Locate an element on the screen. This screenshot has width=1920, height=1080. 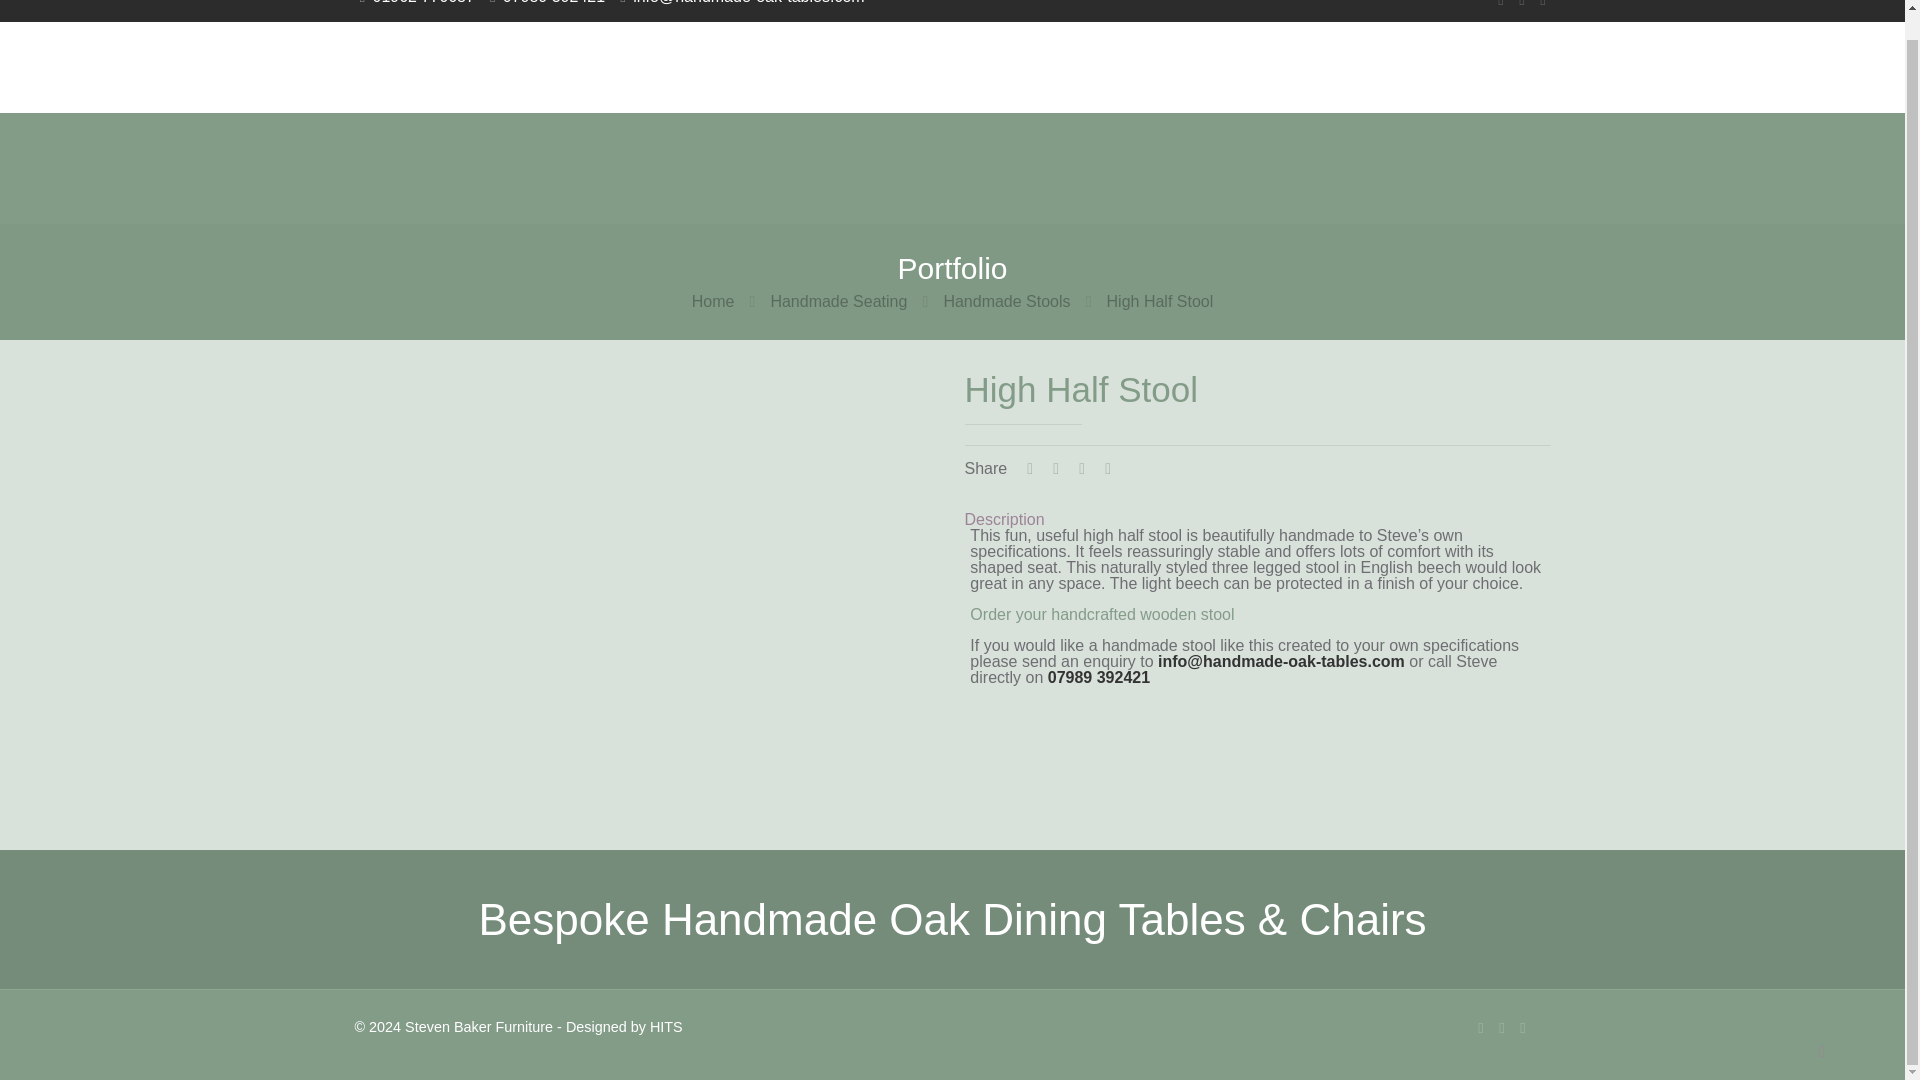
Tables is located at coordinates (710, 66).